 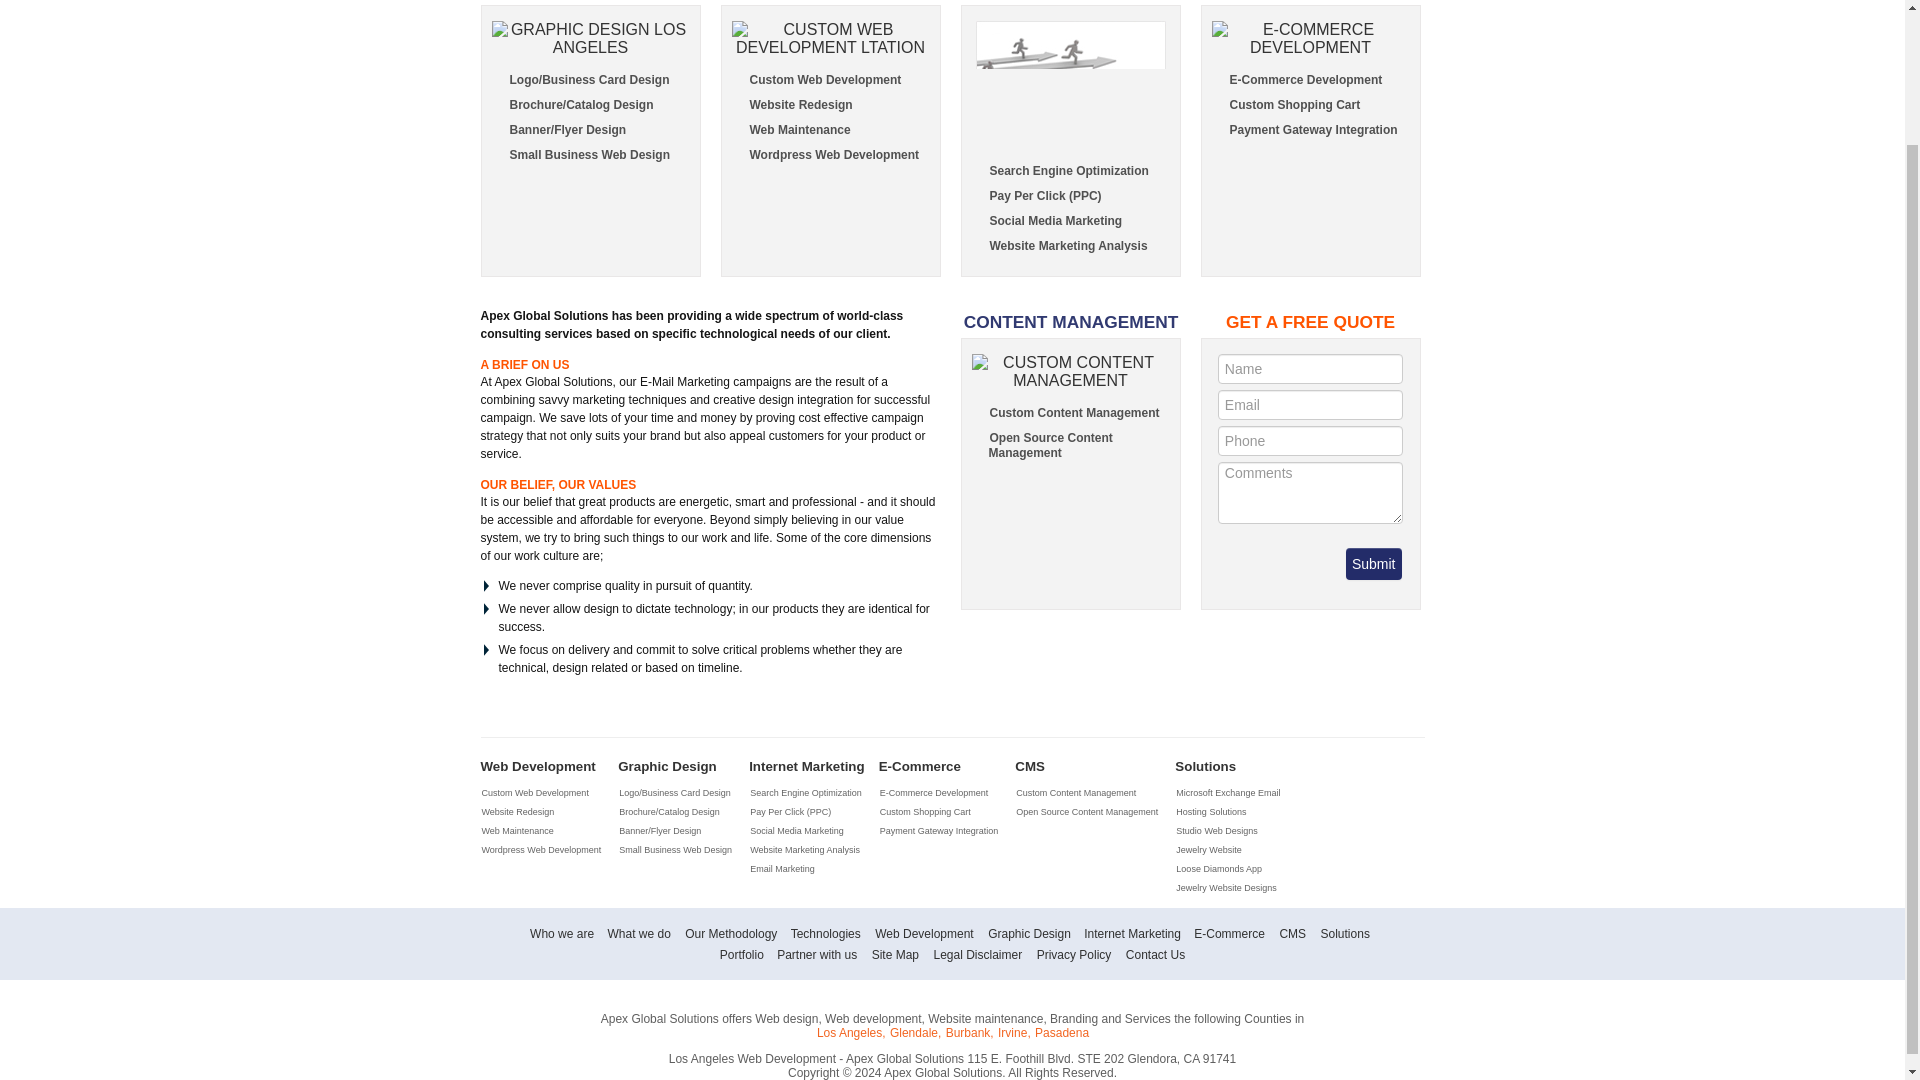 I want to click on SEARCH ENGINE OPTIMIZATION LOS ANGELES, so click(x=1070, y=84).